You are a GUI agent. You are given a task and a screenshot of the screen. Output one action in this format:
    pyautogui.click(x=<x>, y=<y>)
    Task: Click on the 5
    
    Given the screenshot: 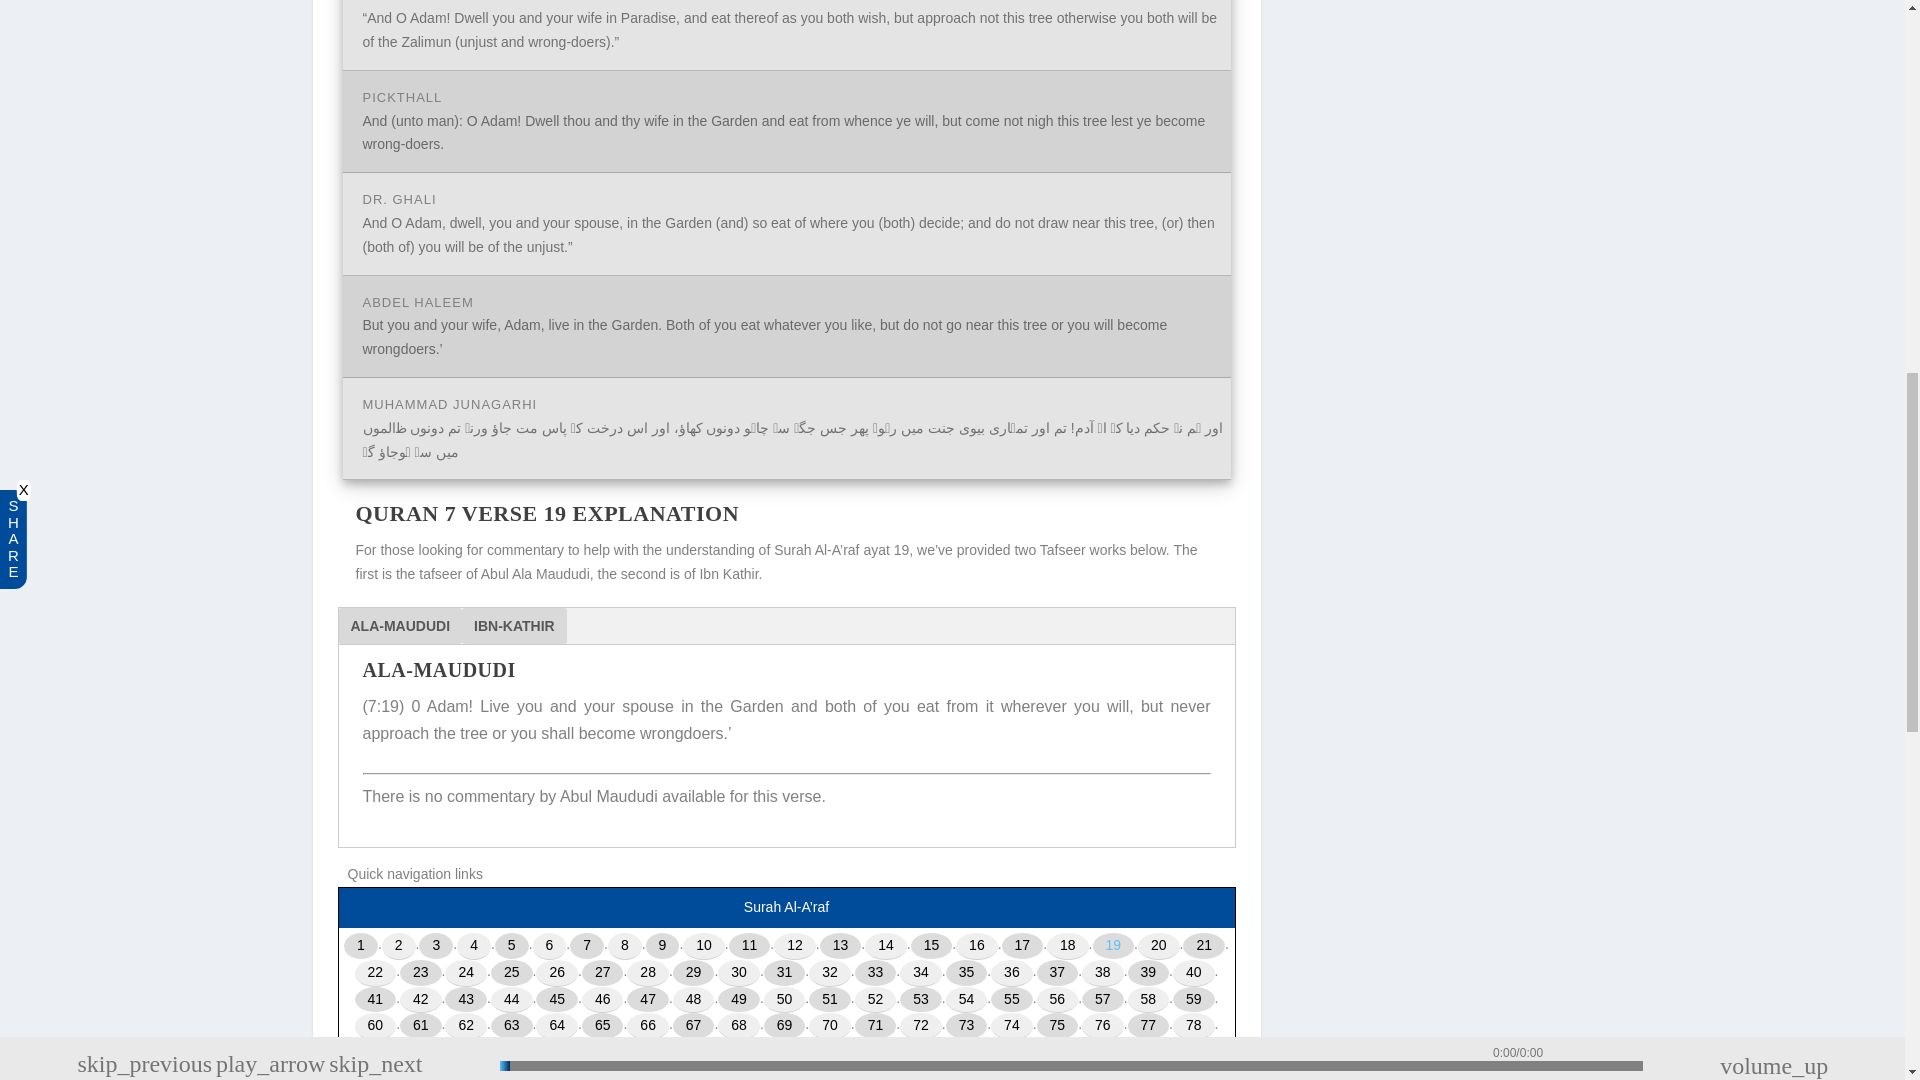 What is the action you would take?
    pyautogui.click(x=512, y=946)
    